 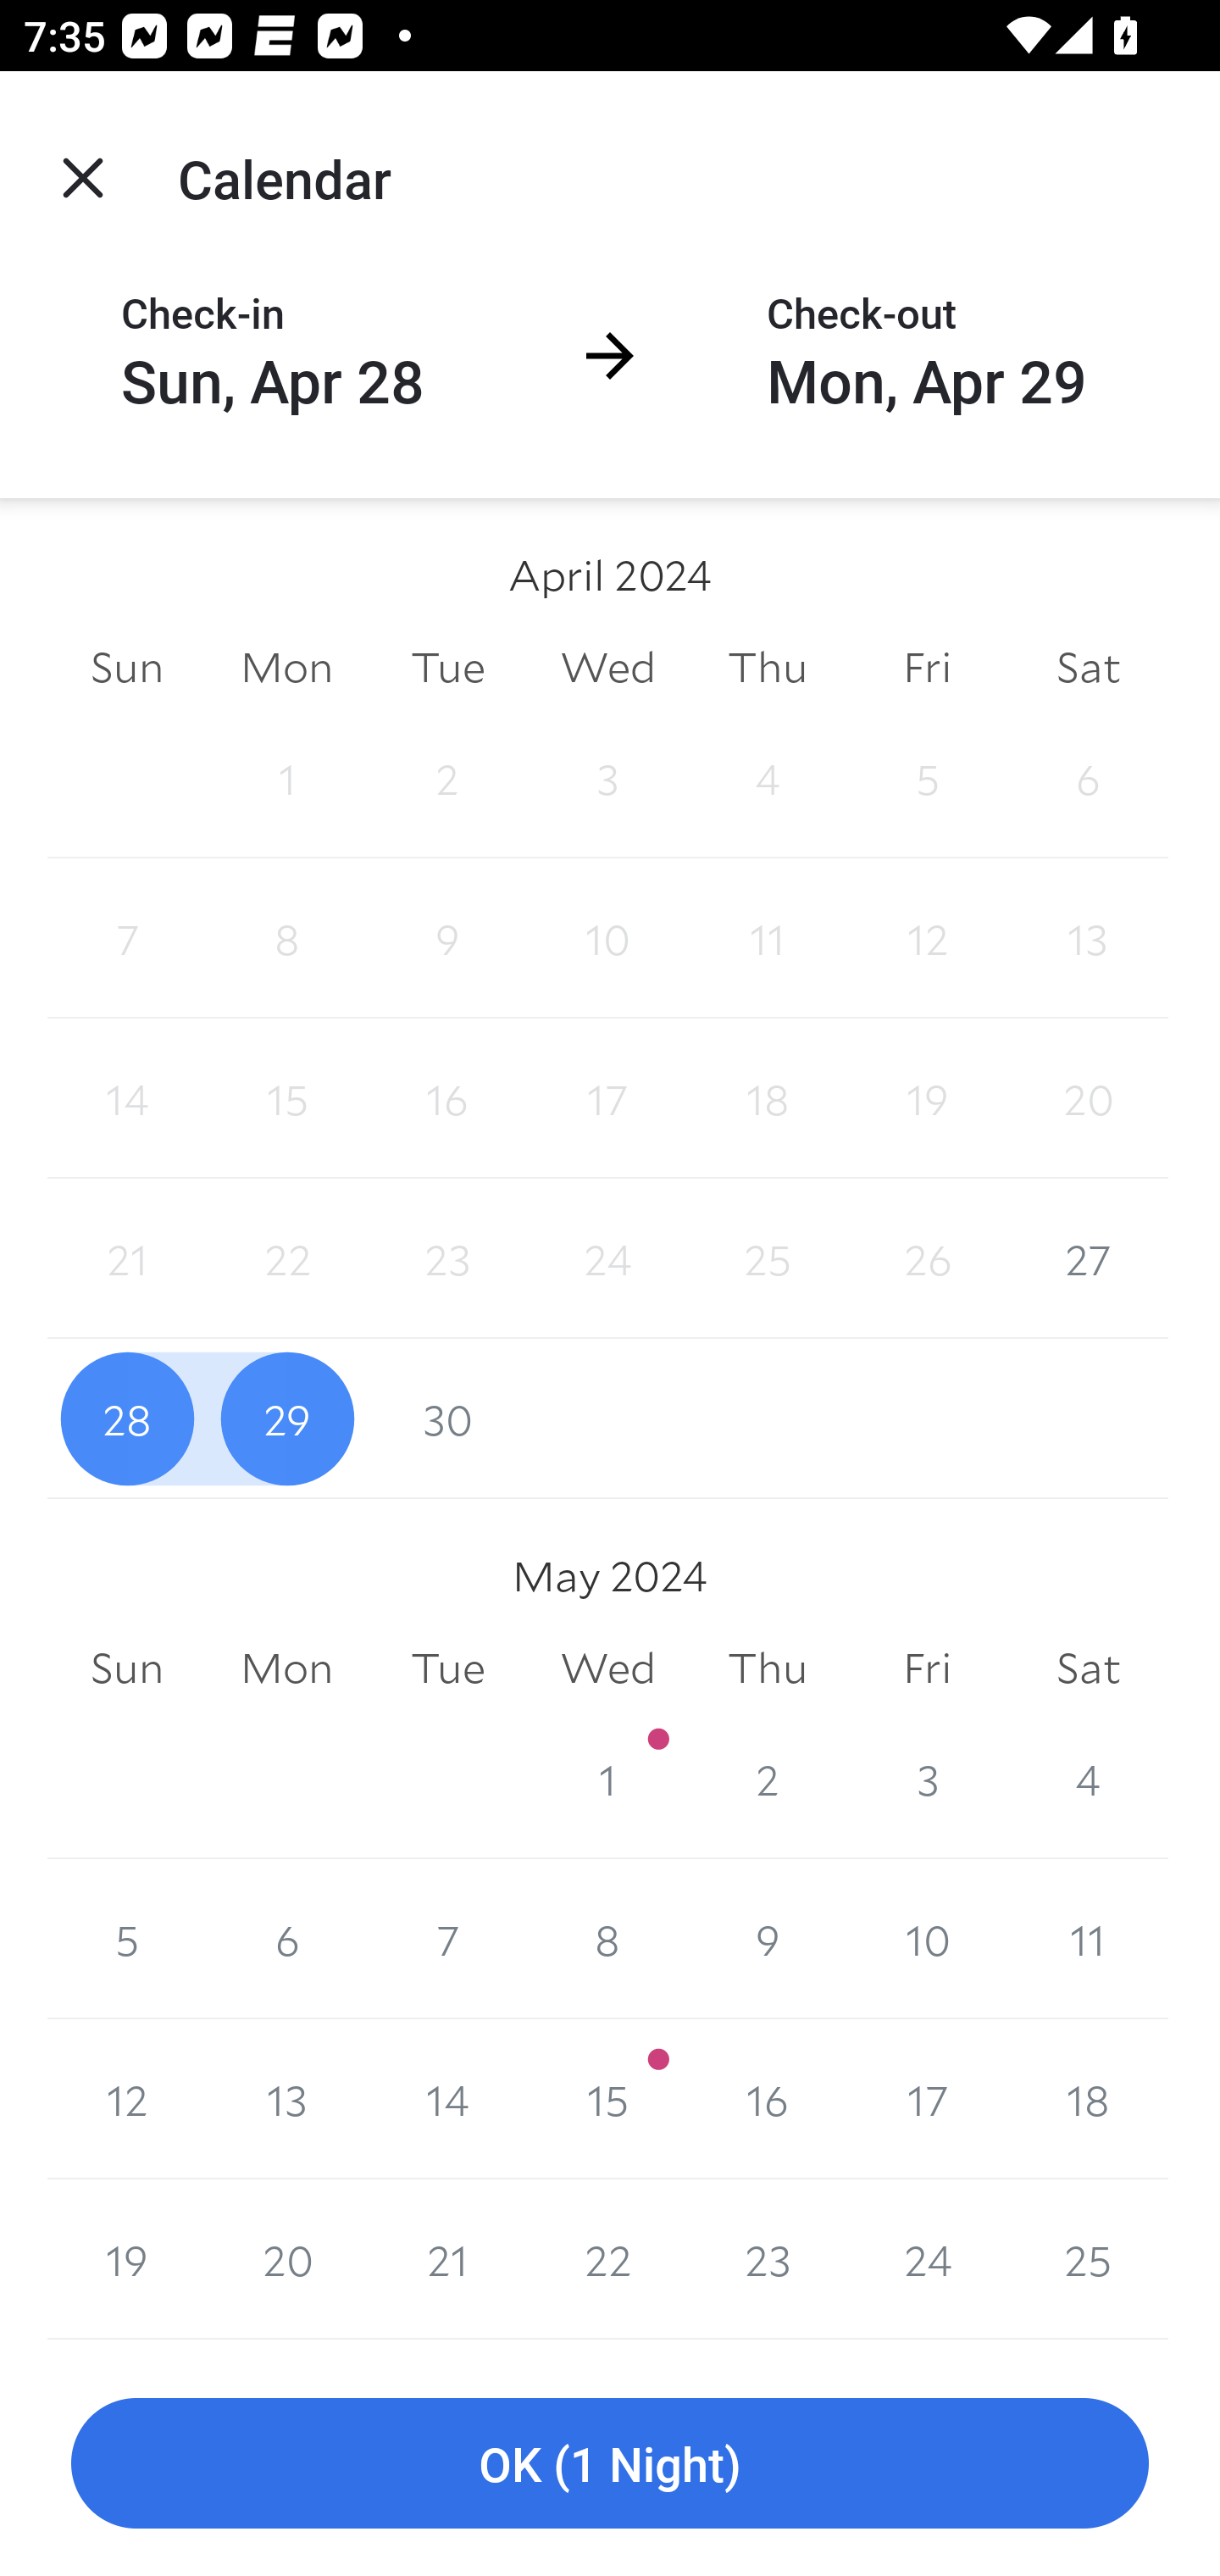 What do you see at coordinates (608, 1098) in the screenshot?
I see `17 17 April 2024` at bounding box center [608, 1098].